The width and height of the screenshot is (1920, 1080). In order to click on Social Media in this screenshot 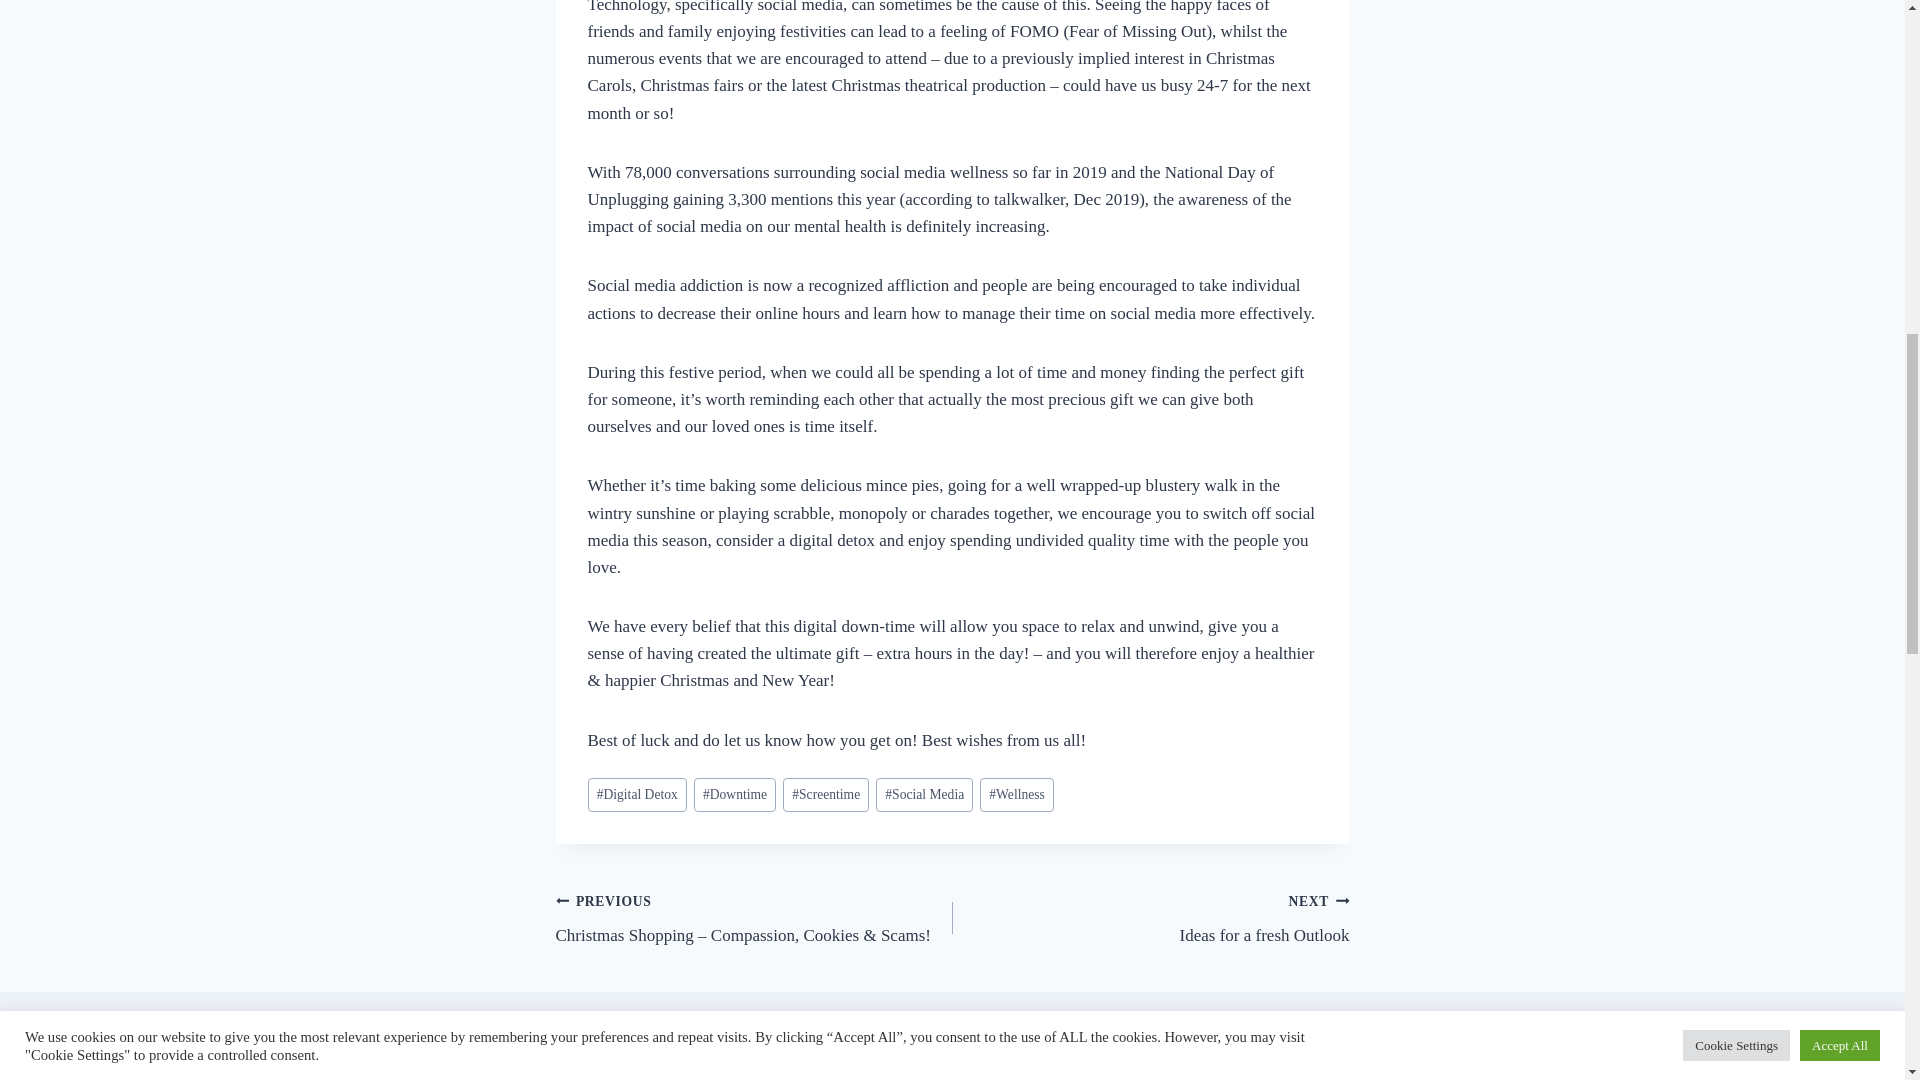, I will do `click(924, 795)`.